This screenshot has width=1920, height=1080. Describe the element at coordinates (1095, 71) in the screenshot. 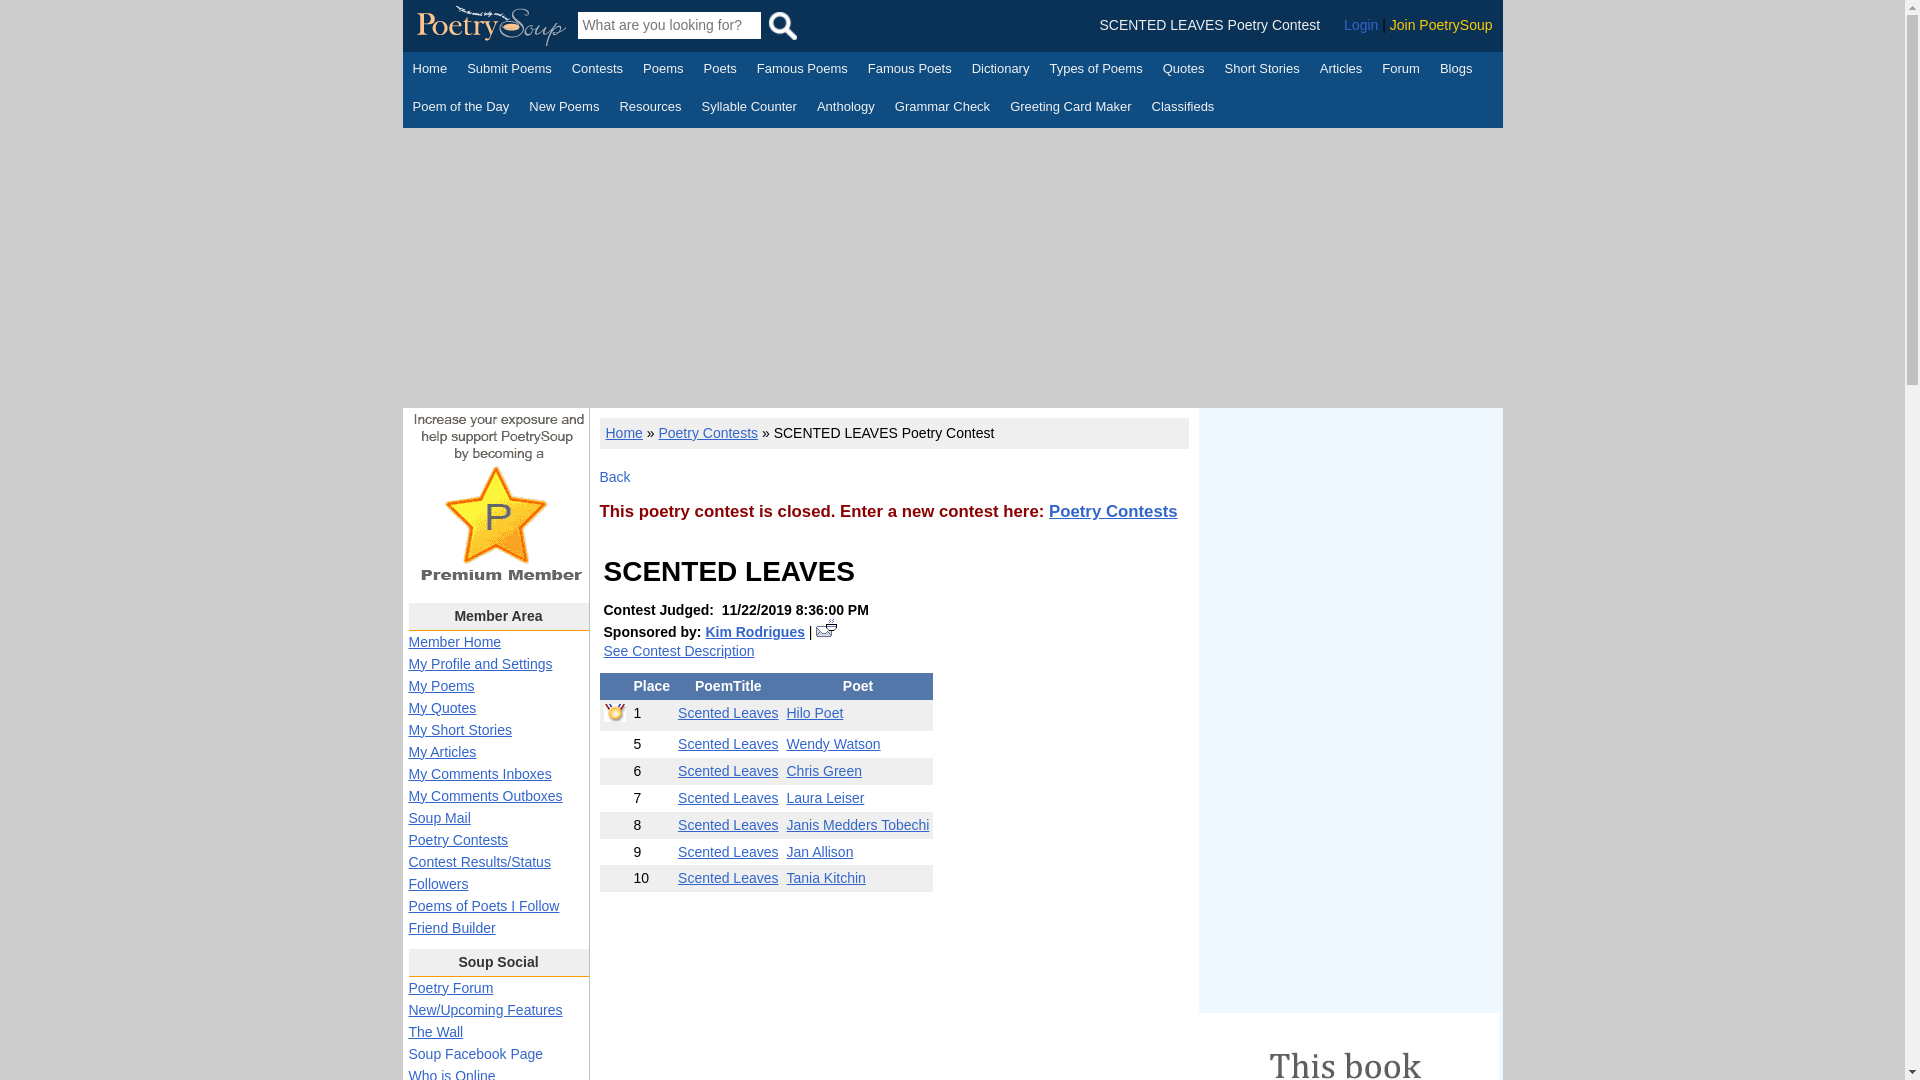

I see `Types of Poems` at that location.